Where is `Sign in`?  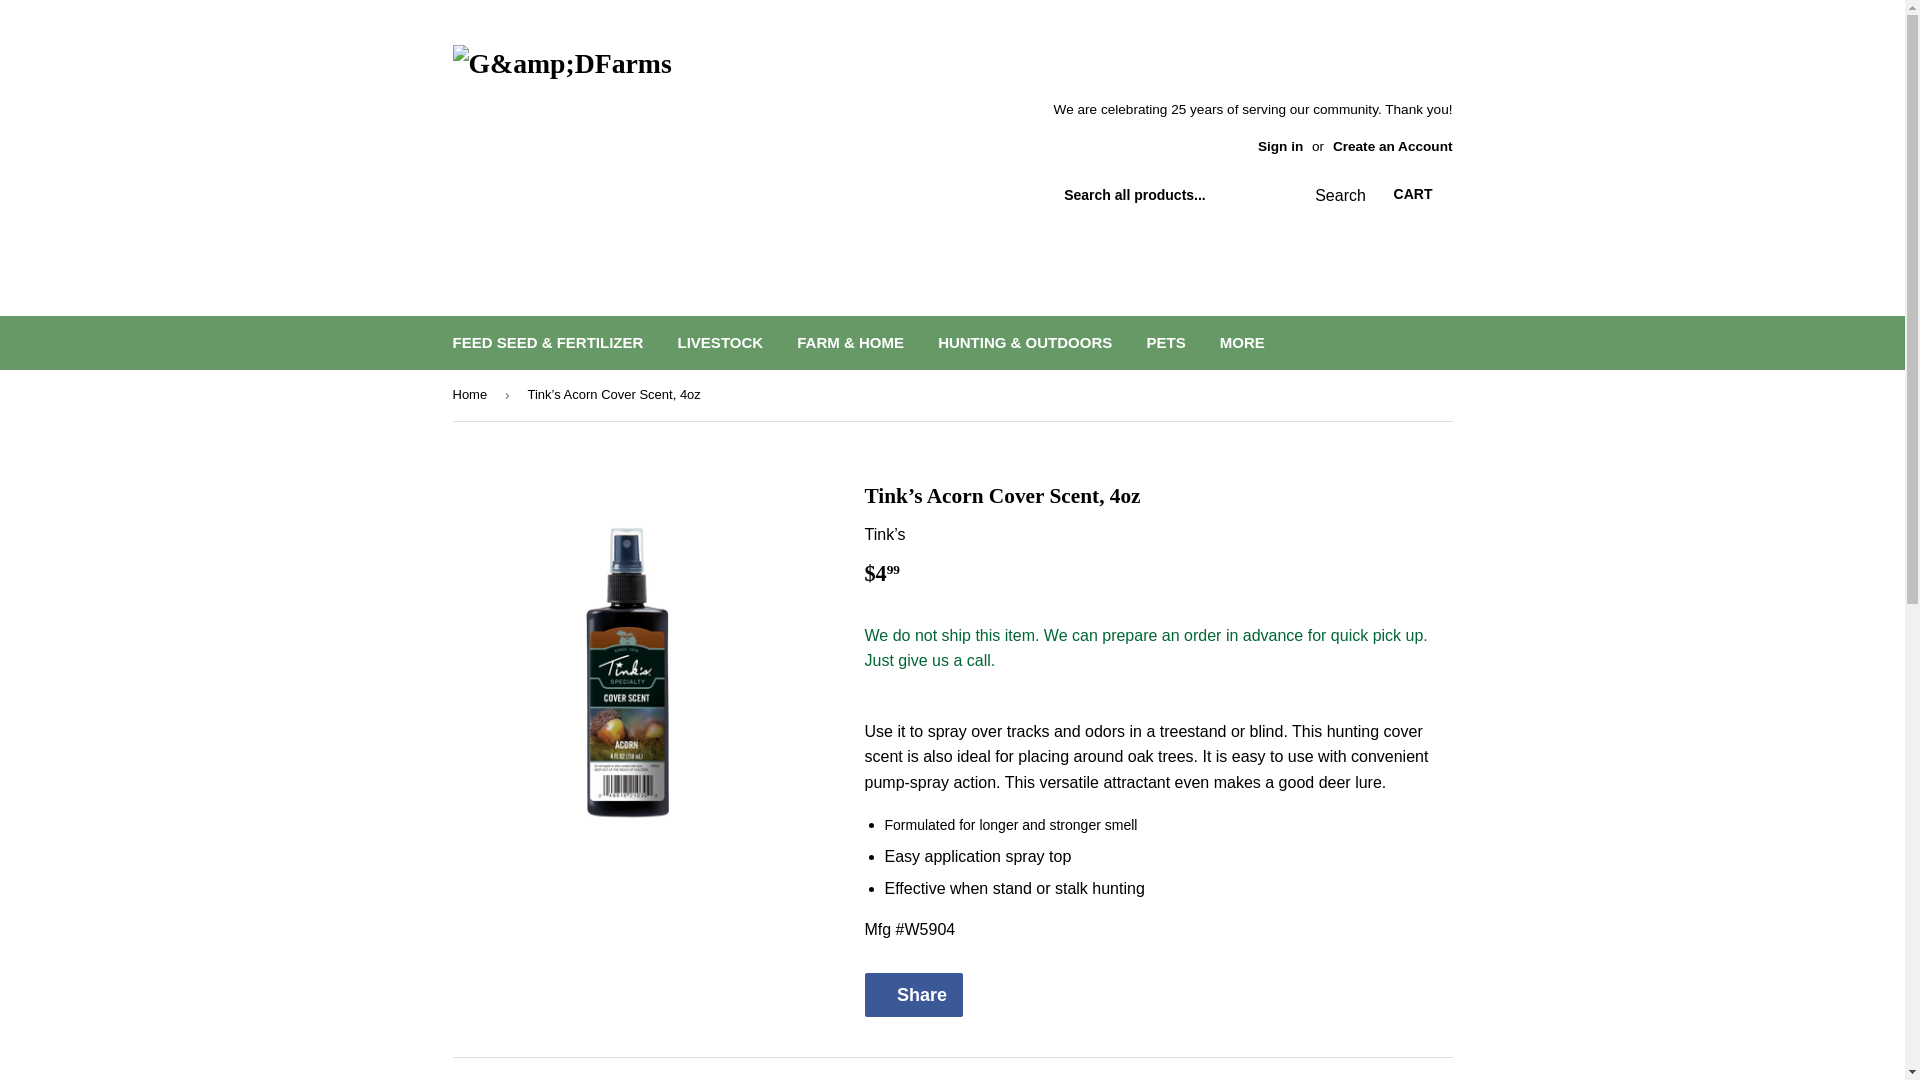 Sign in is located at coordinates (1280, 146).